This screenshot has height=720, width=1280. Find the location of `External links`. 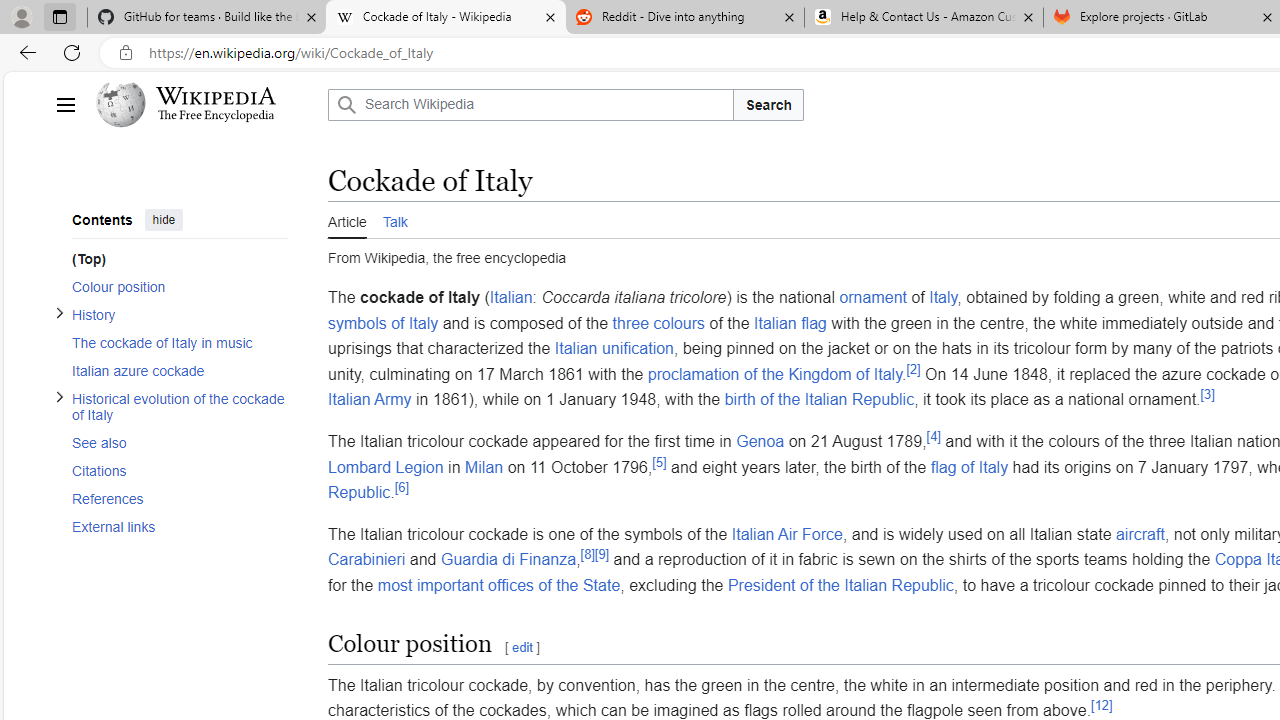

External links is located at coordinates (180, 526).